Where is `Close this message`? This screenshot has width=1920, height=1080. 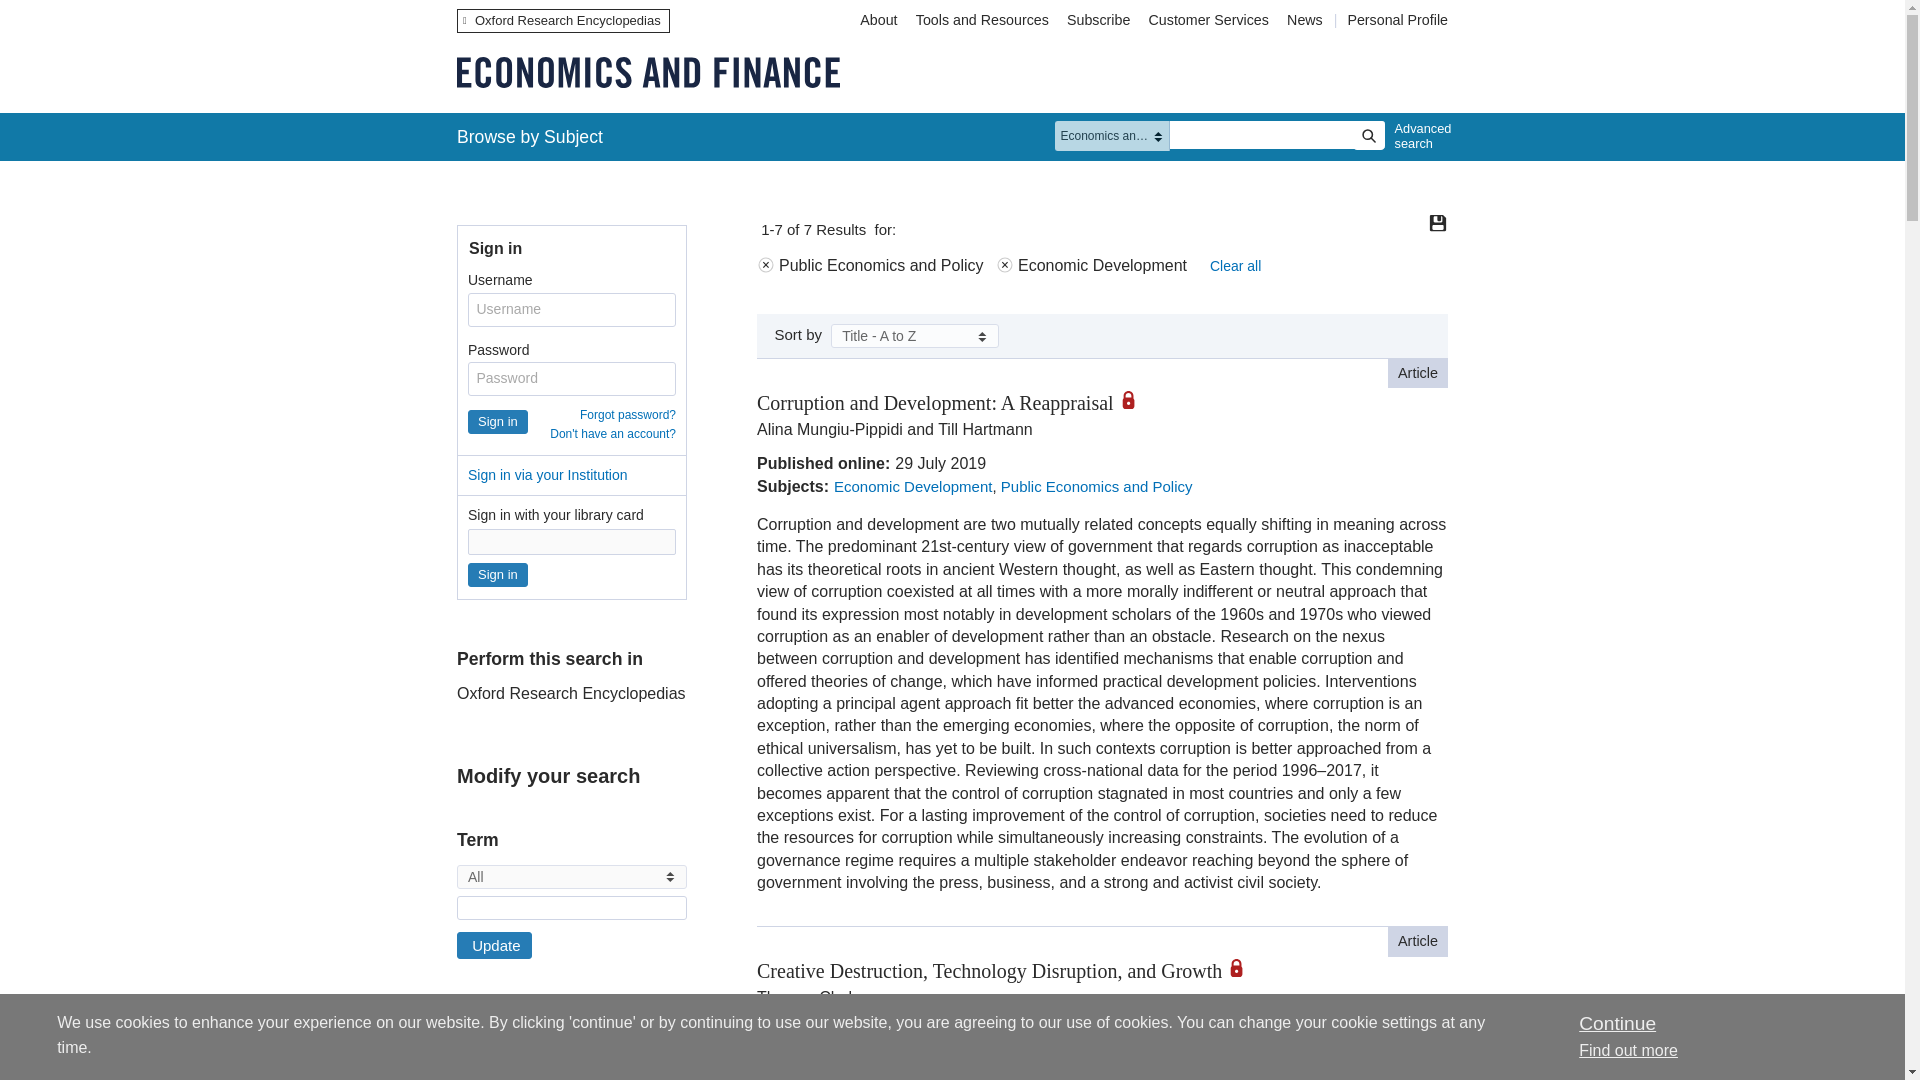 Close this message is located at coordinates (1616, 1023).